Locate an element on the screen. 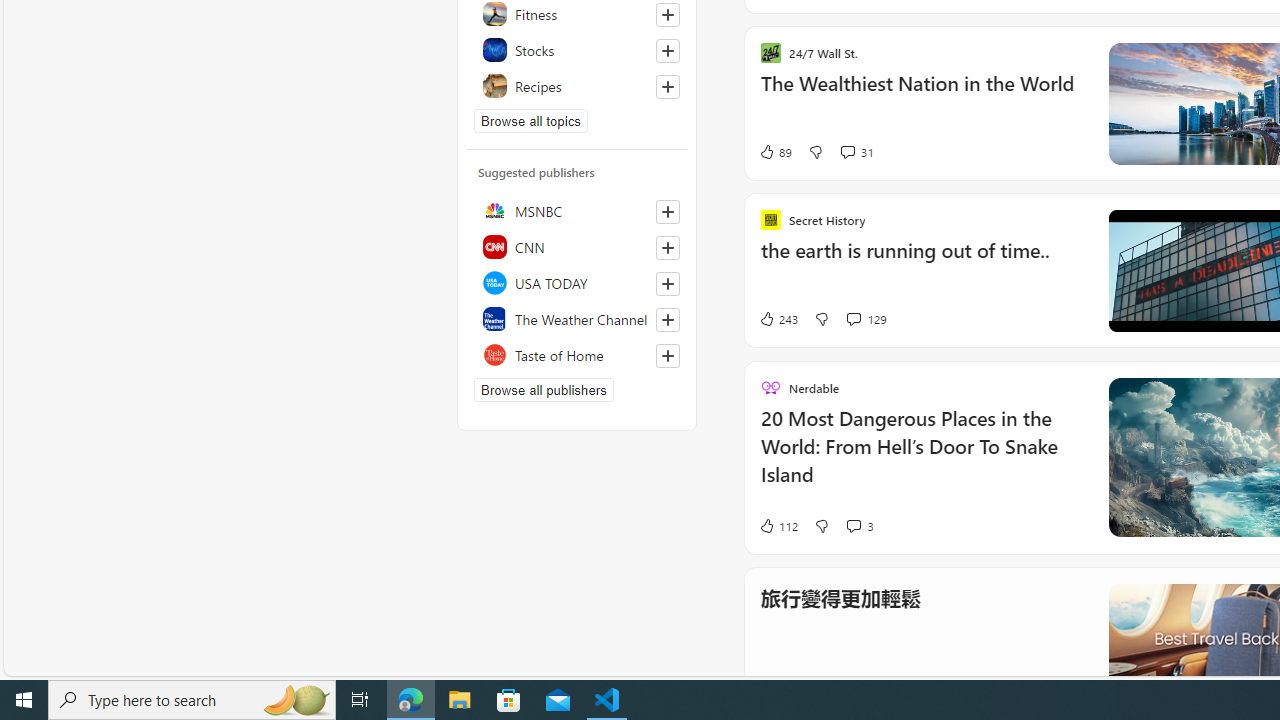 The height and width of the screenshot is (720, 1280). Recipes is located at coordinates (577, 86).